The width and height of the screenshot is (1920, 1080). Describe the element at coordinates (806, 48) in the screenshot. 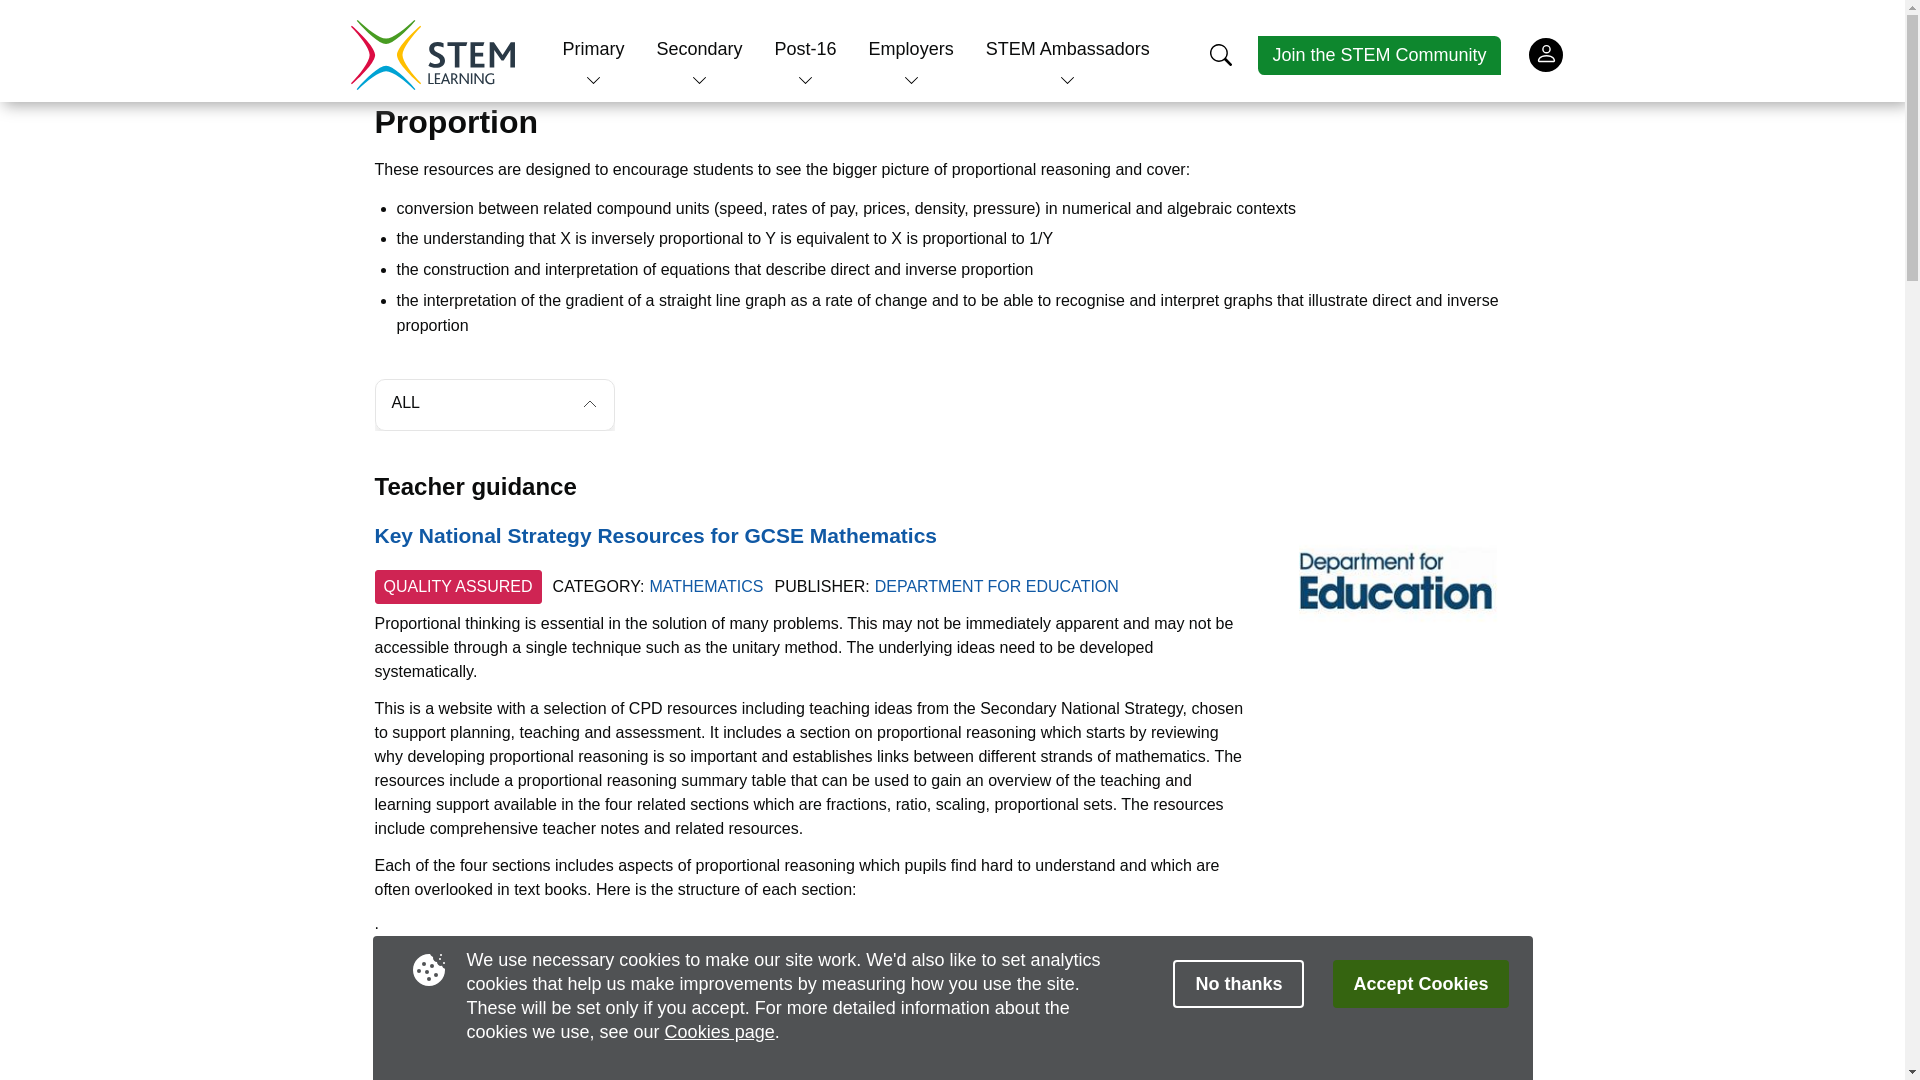

I see `Post-16` at that location.